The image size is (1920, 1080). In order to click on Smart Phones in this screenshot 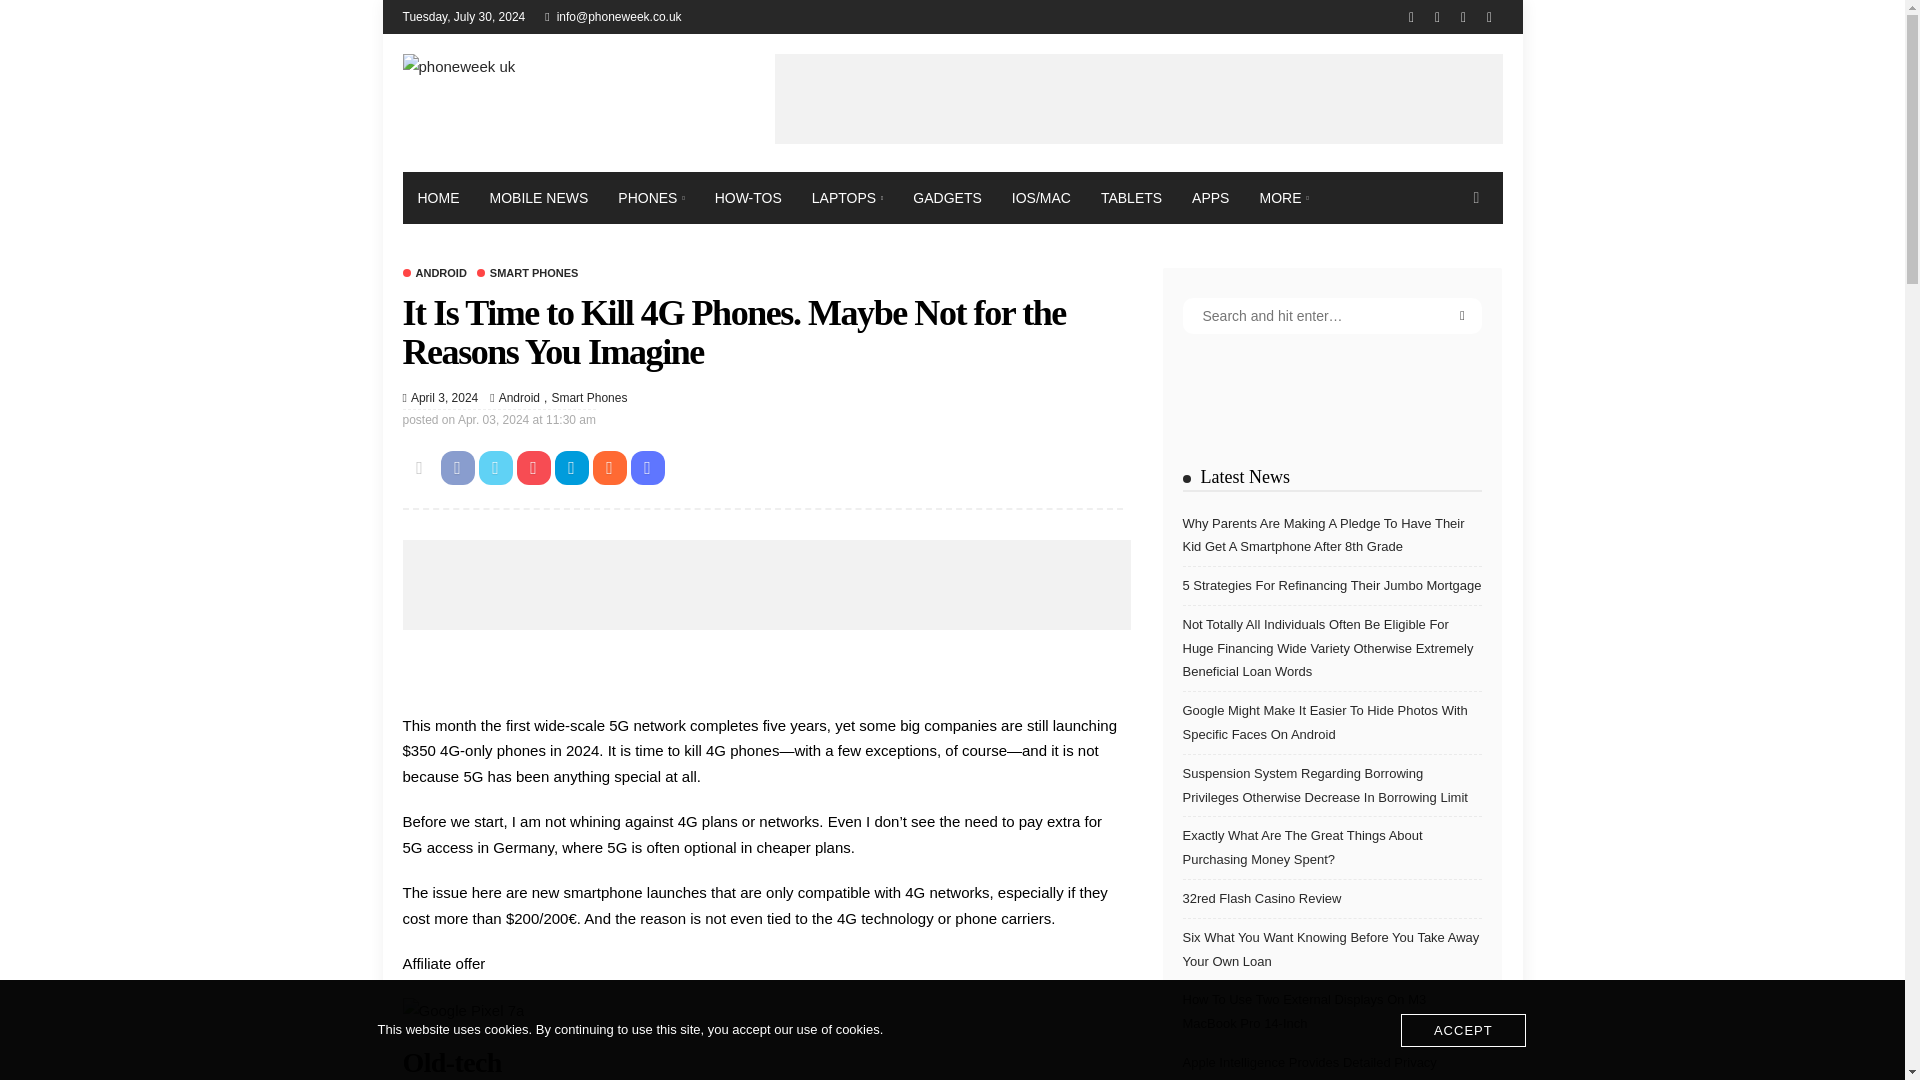, I will do `click(583, 398)`.